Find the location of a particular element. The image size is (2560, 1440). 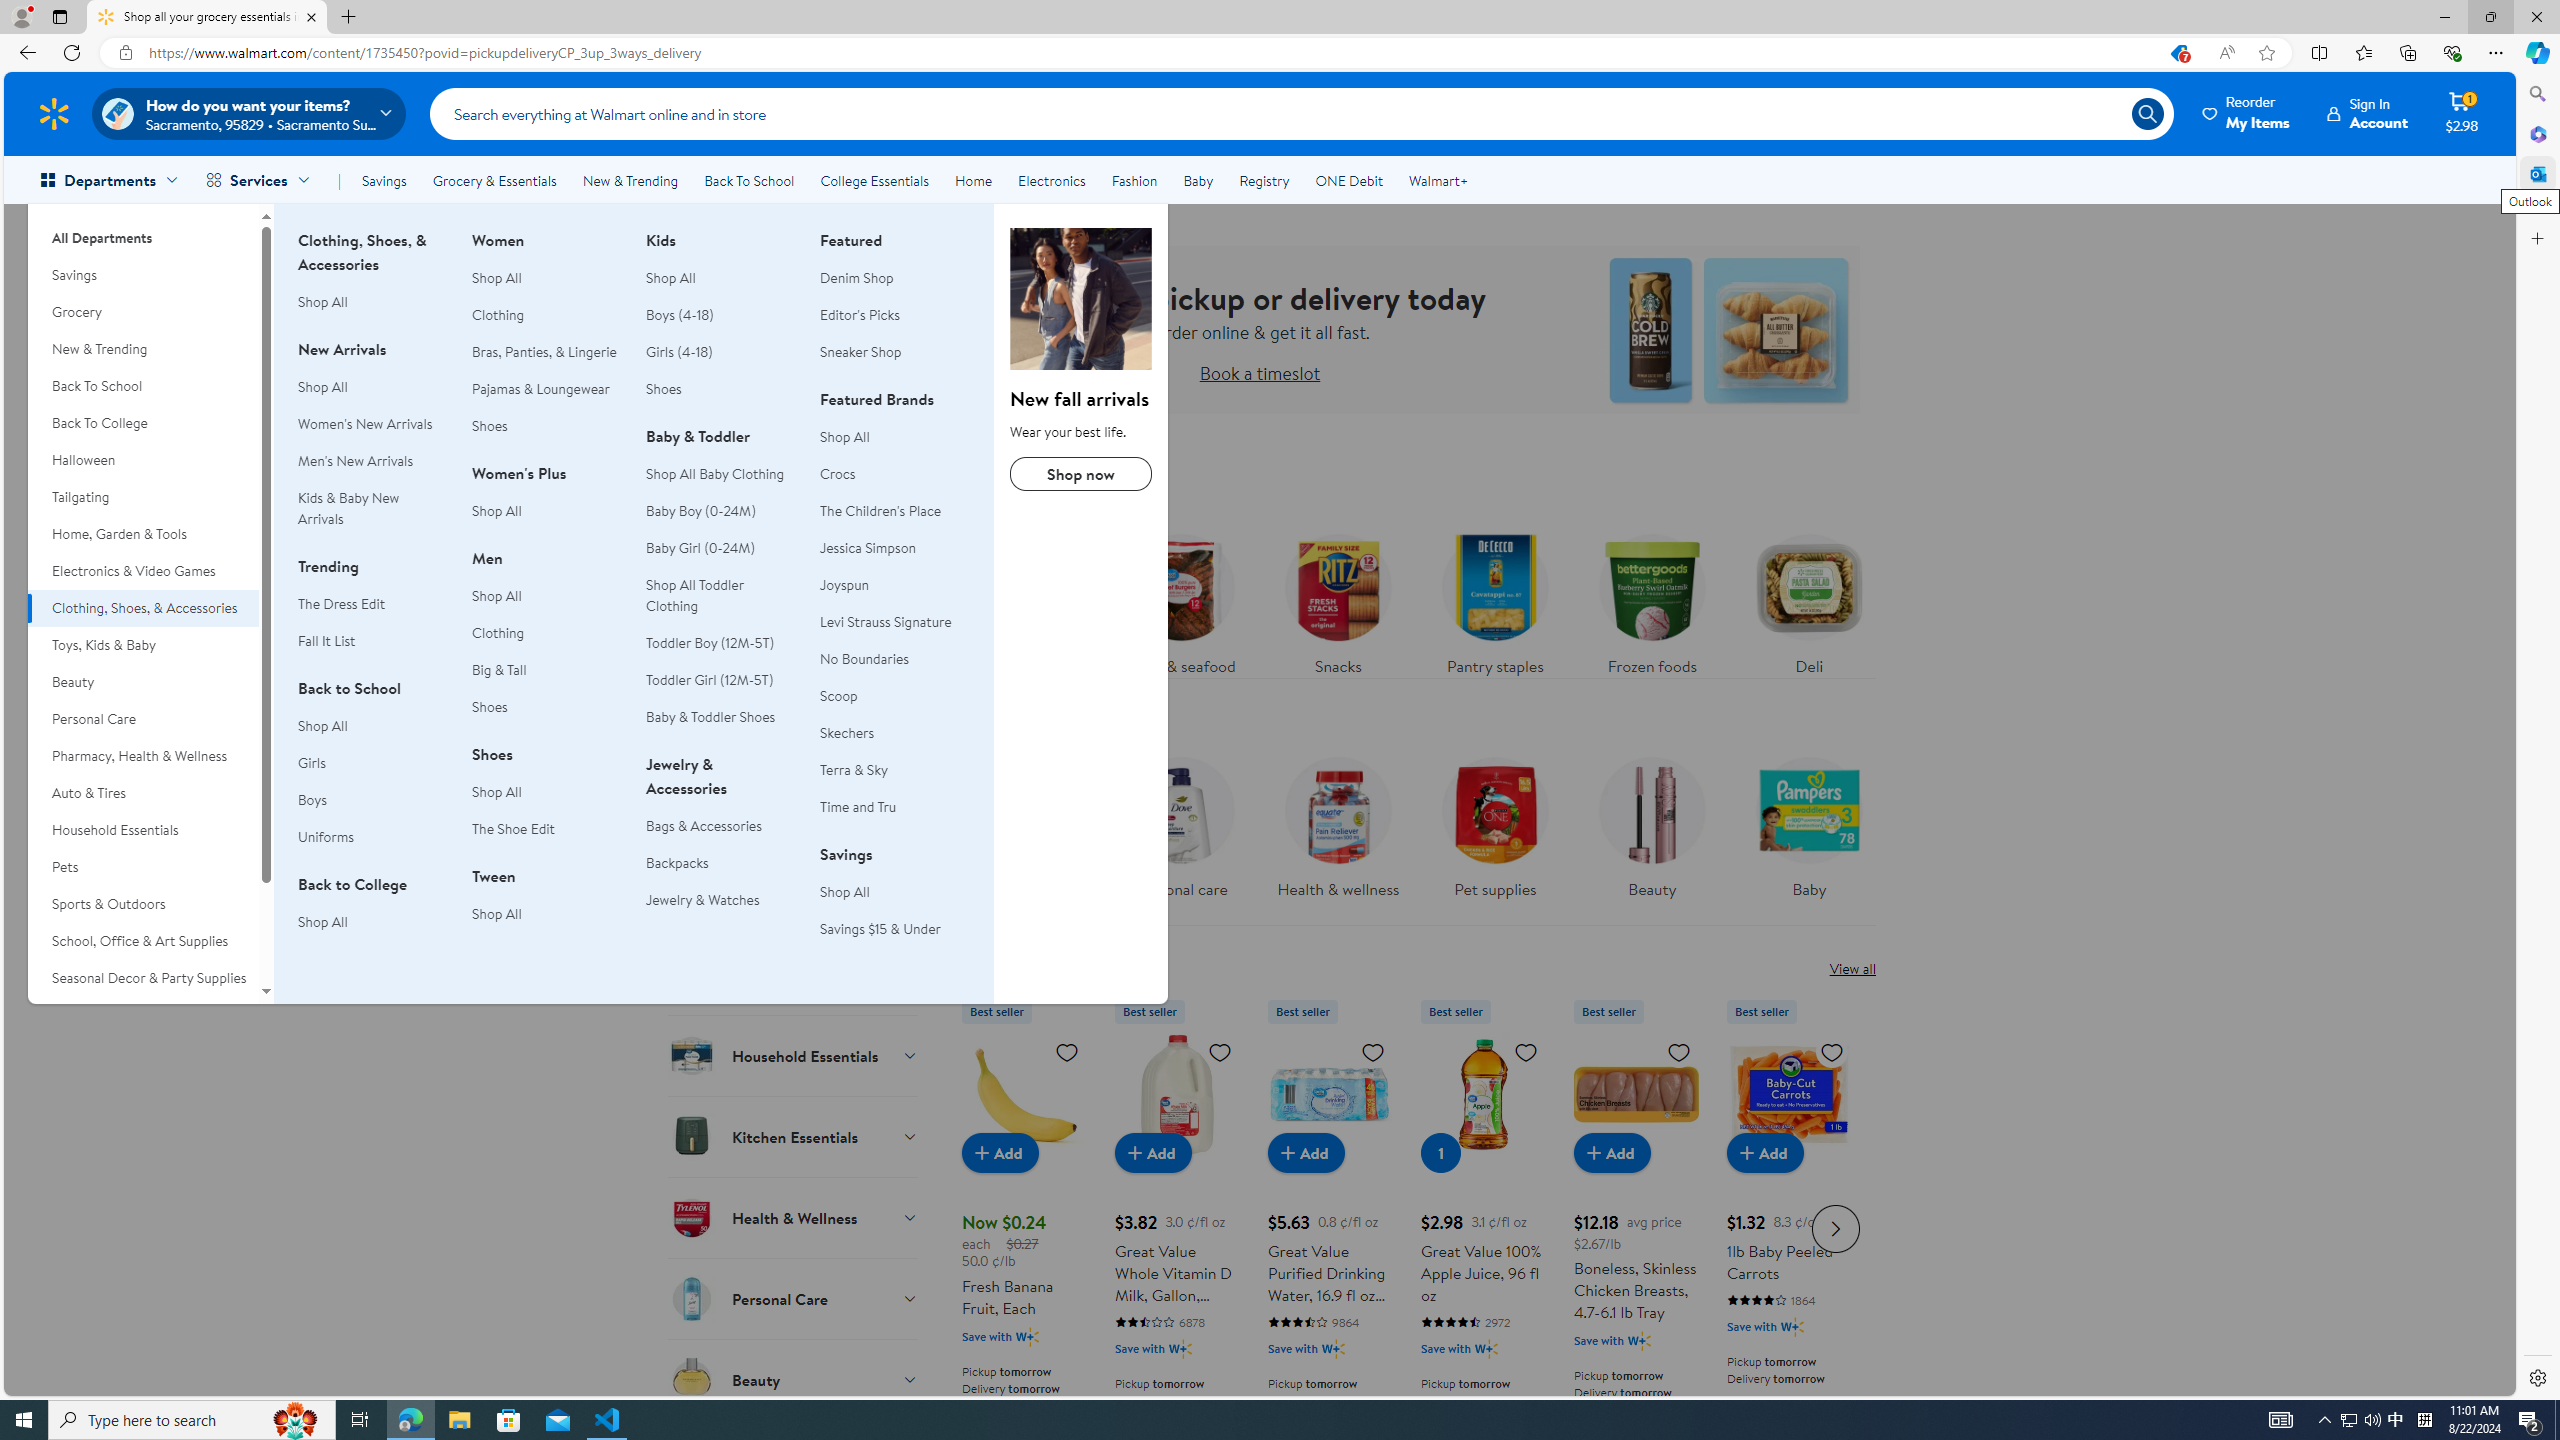

Skechers is located at coordinates (847, 732).